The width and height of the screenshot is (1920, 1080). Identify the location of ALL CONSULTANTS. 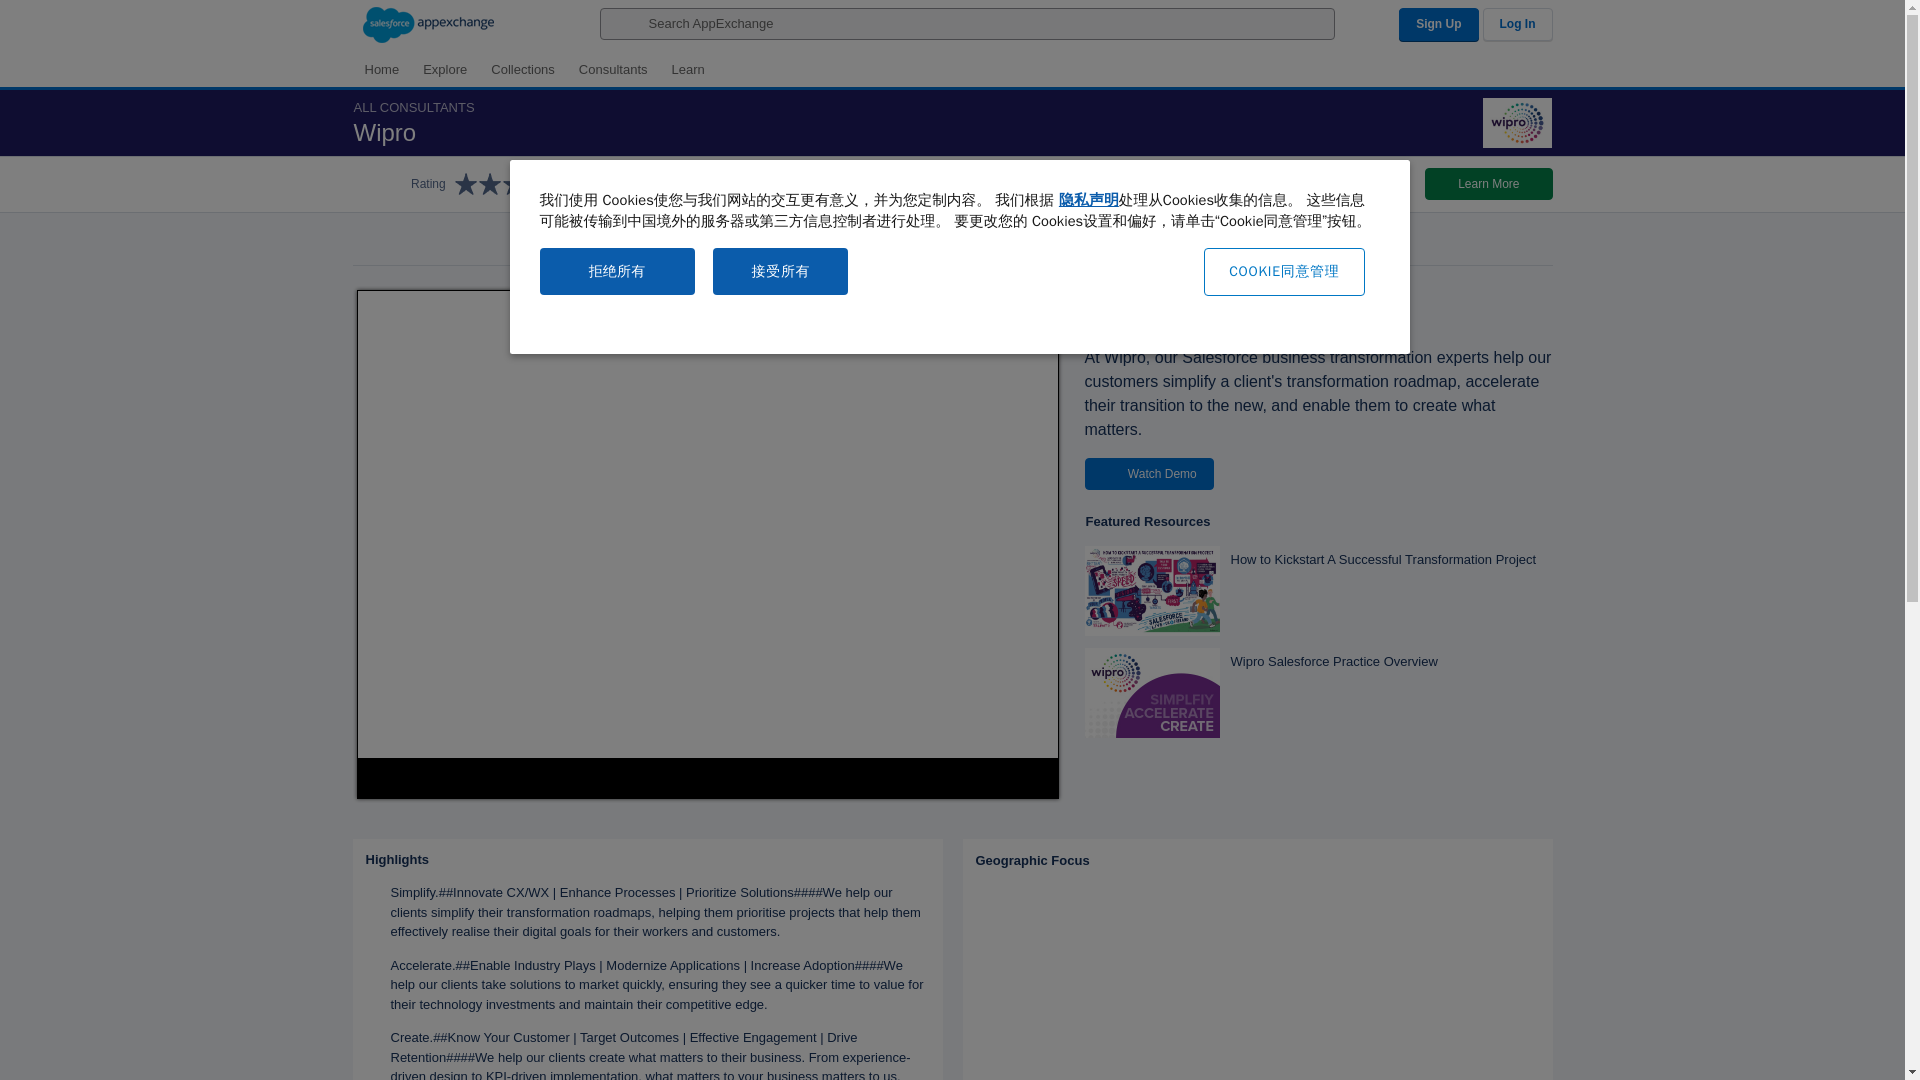
(418, 108).